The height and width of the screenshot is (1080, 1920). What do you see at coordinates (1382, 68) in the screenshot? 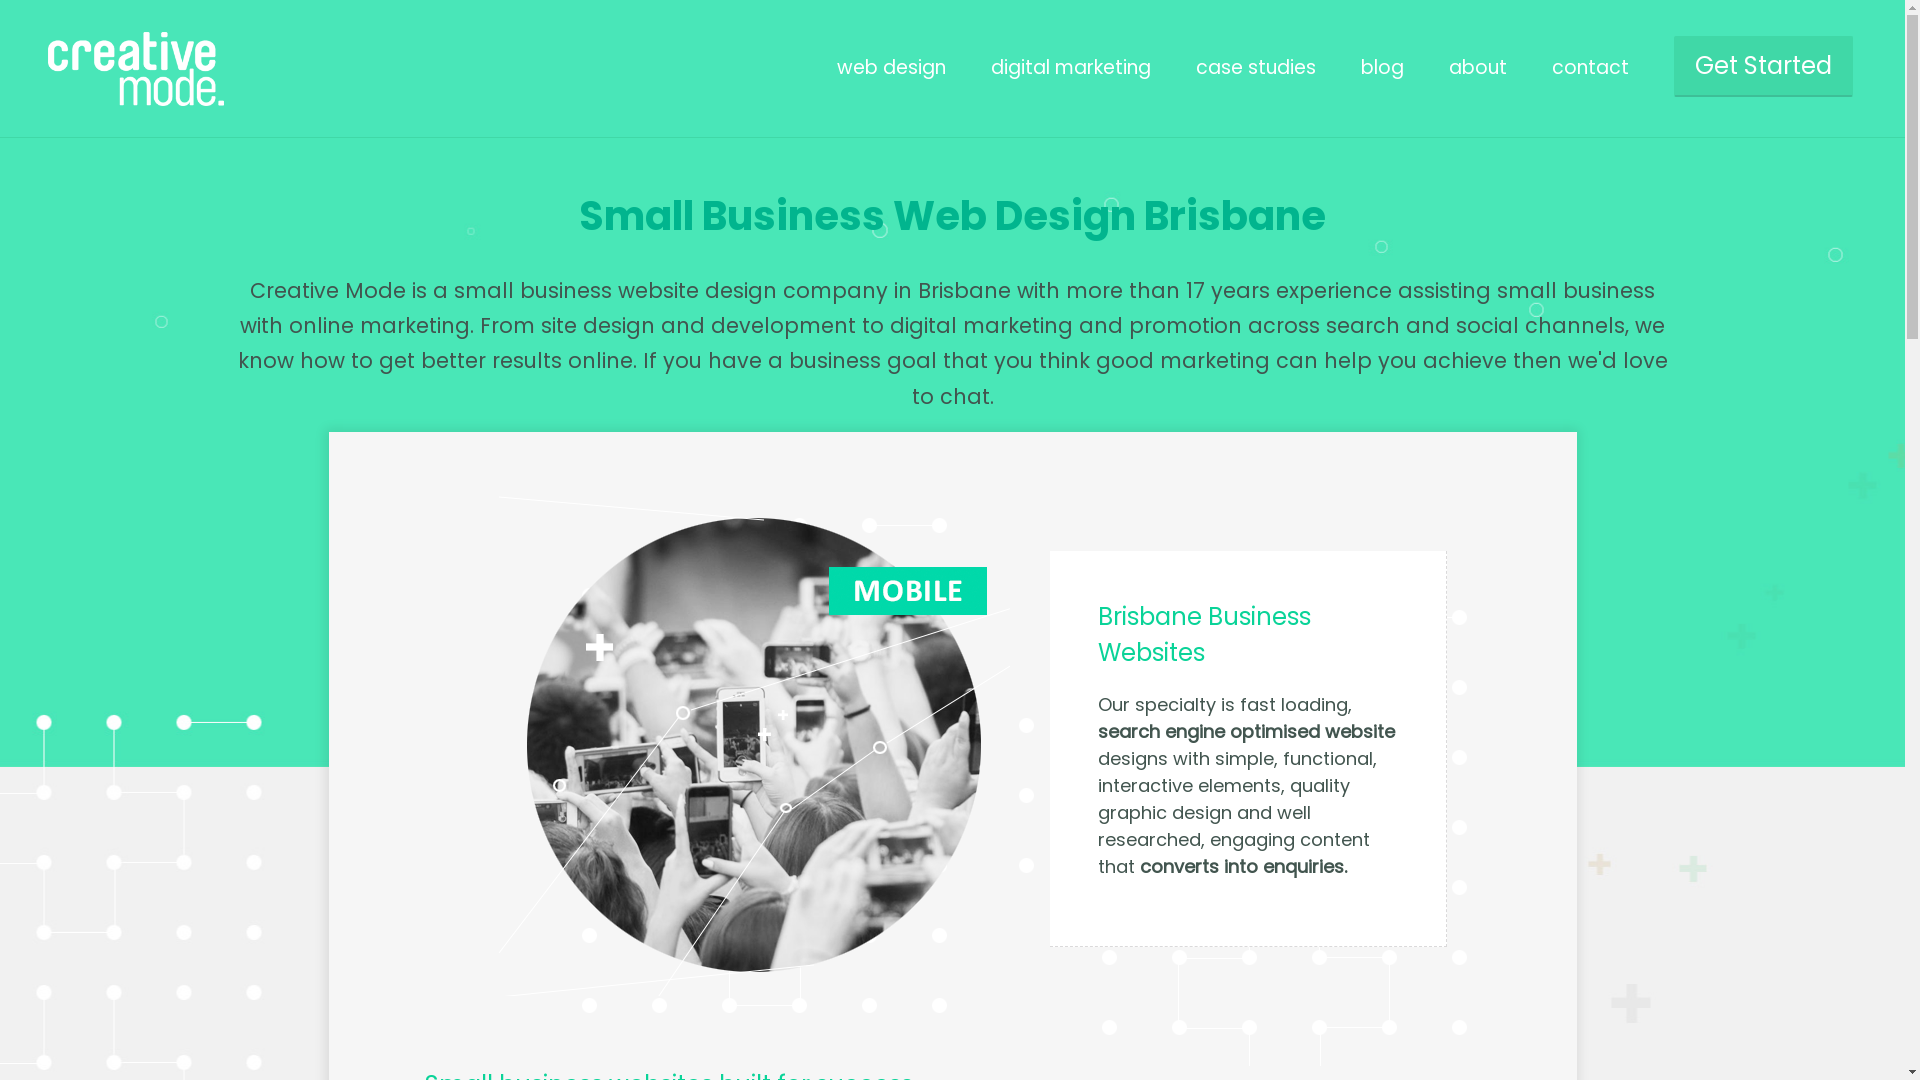
I see `blog` at bounding box center [1382, 68].